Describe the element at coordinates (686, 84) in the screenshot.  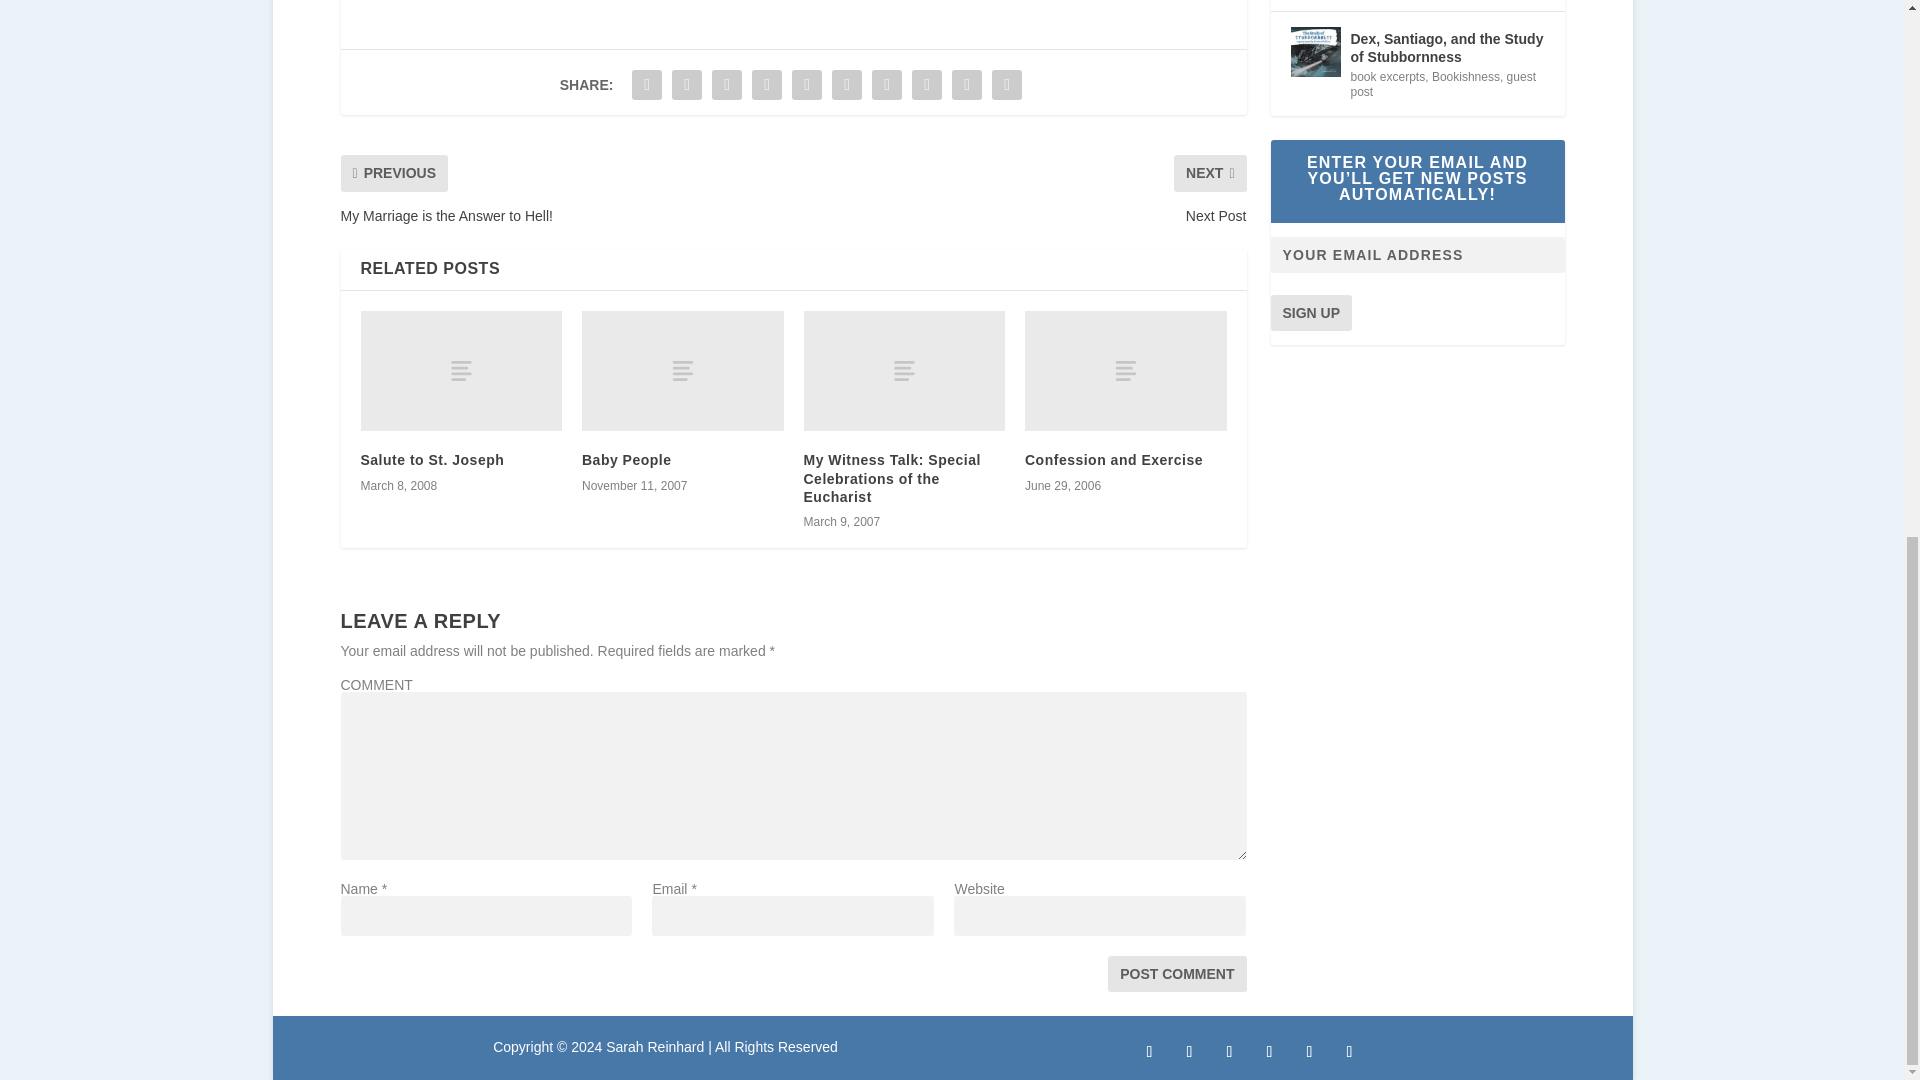
I see `Share "Thoughts on Marriage" via Twitter` at that location.